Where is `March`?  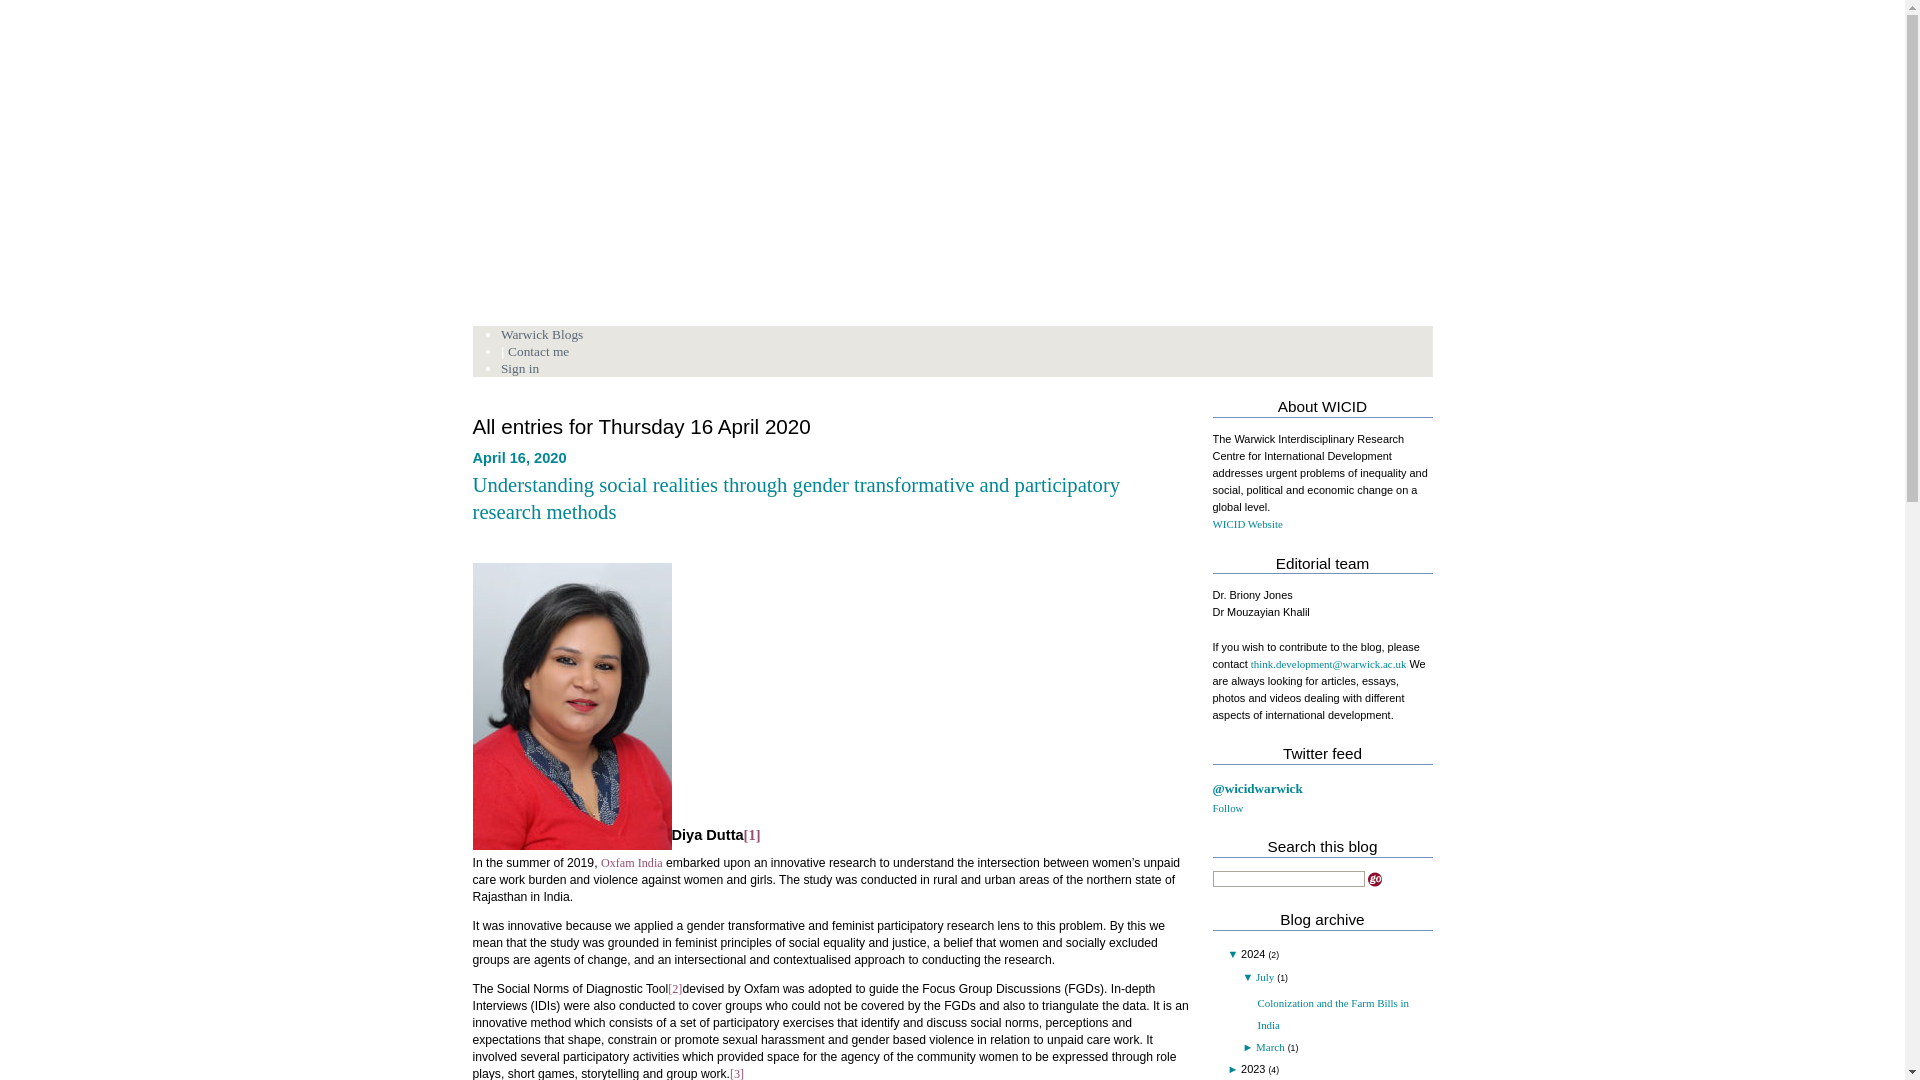 March is located at coordinates (1270, 1047).